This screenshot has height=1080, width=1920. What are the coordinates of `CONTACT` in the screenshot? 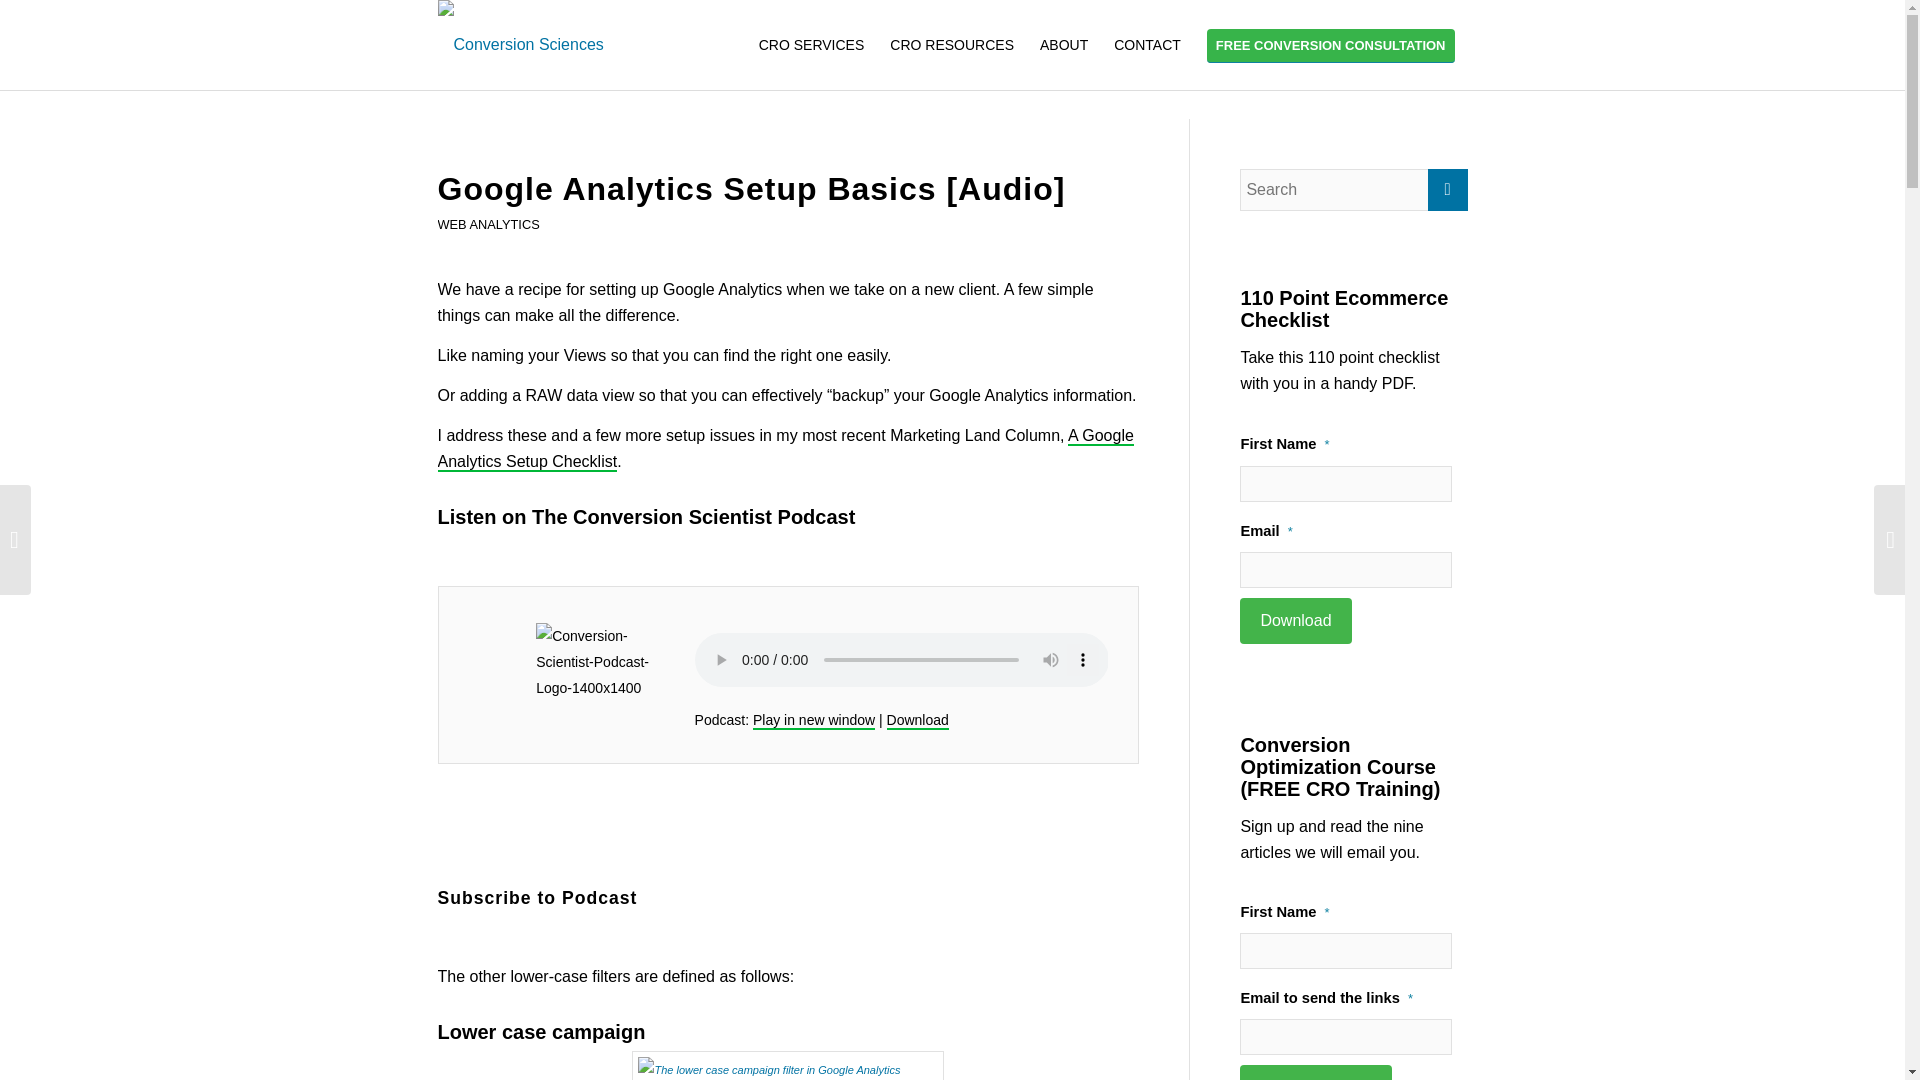 It's located at (1147, 44).